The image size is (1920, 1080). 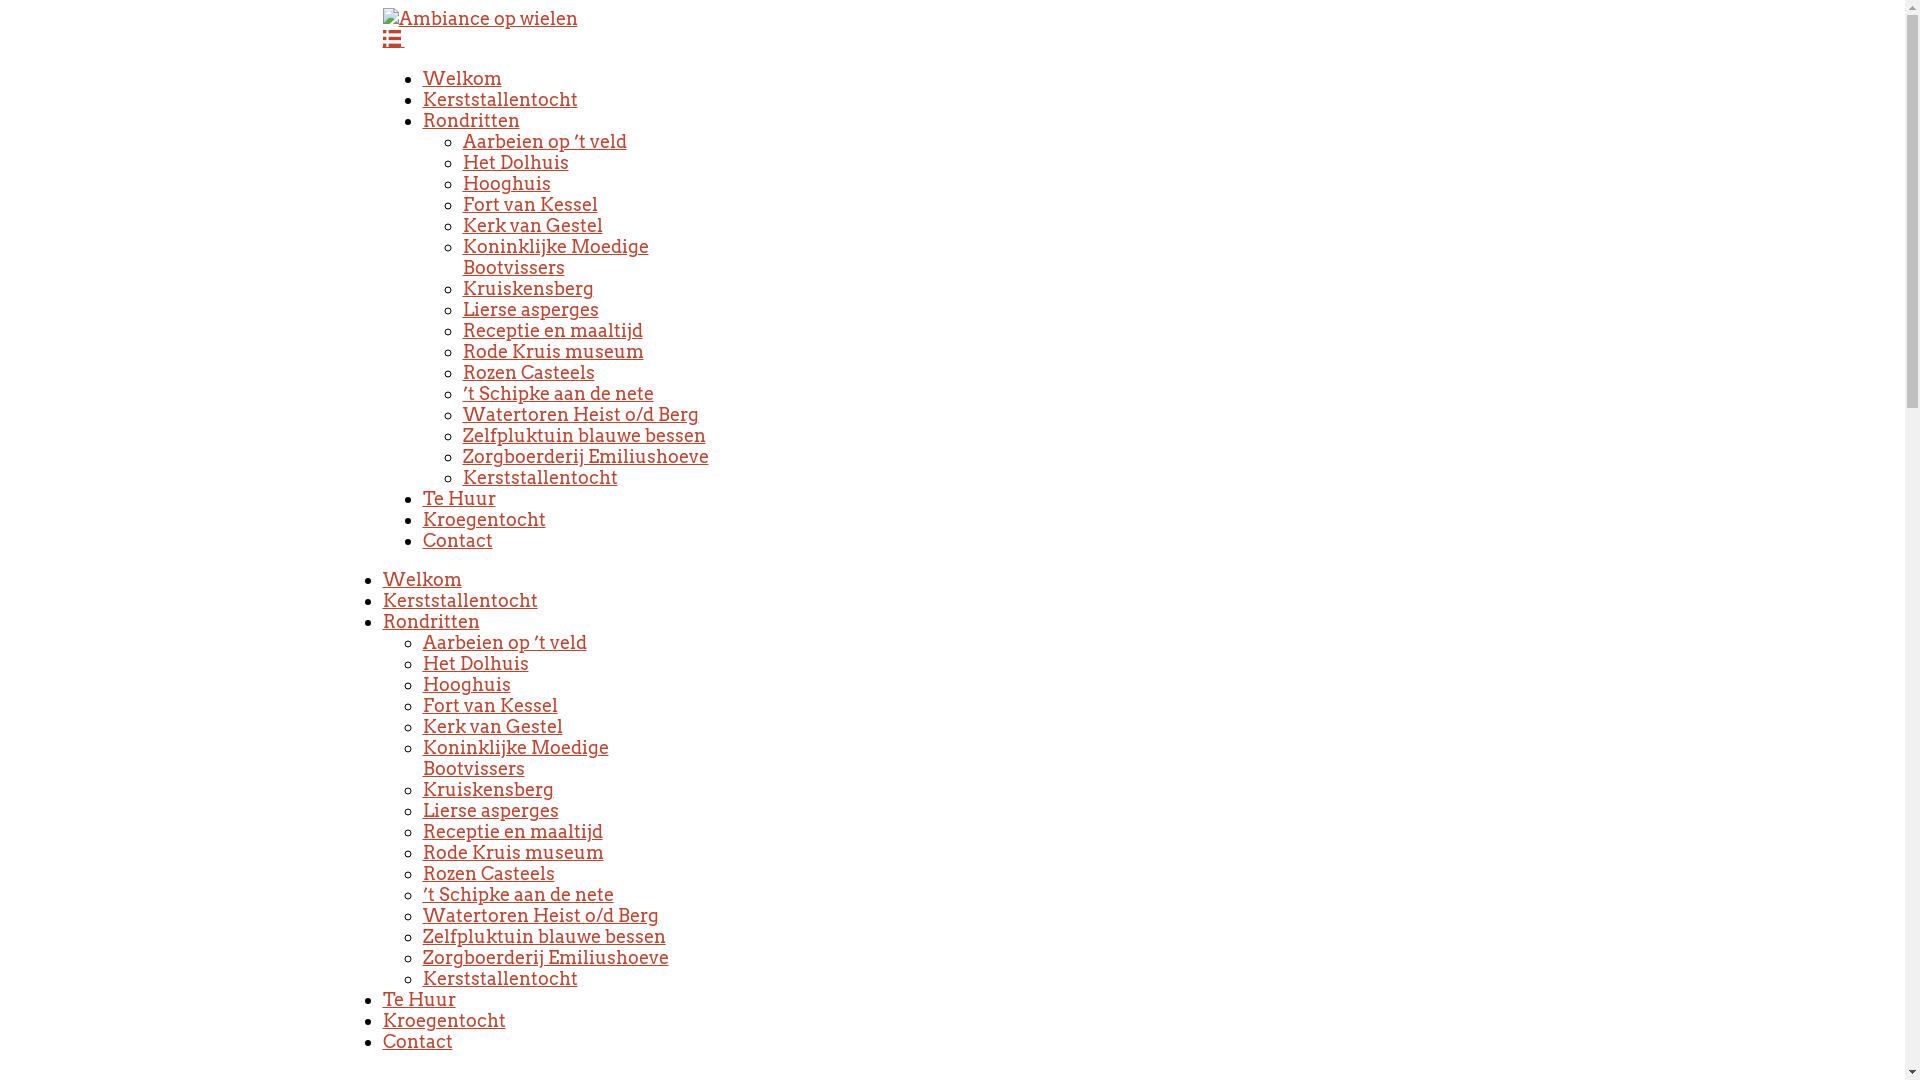 What do you see at coordinates (555, 257) in the screenshot?
I see `Koninklijke Moedige Bootvissers` at bounding box center [555, 257].